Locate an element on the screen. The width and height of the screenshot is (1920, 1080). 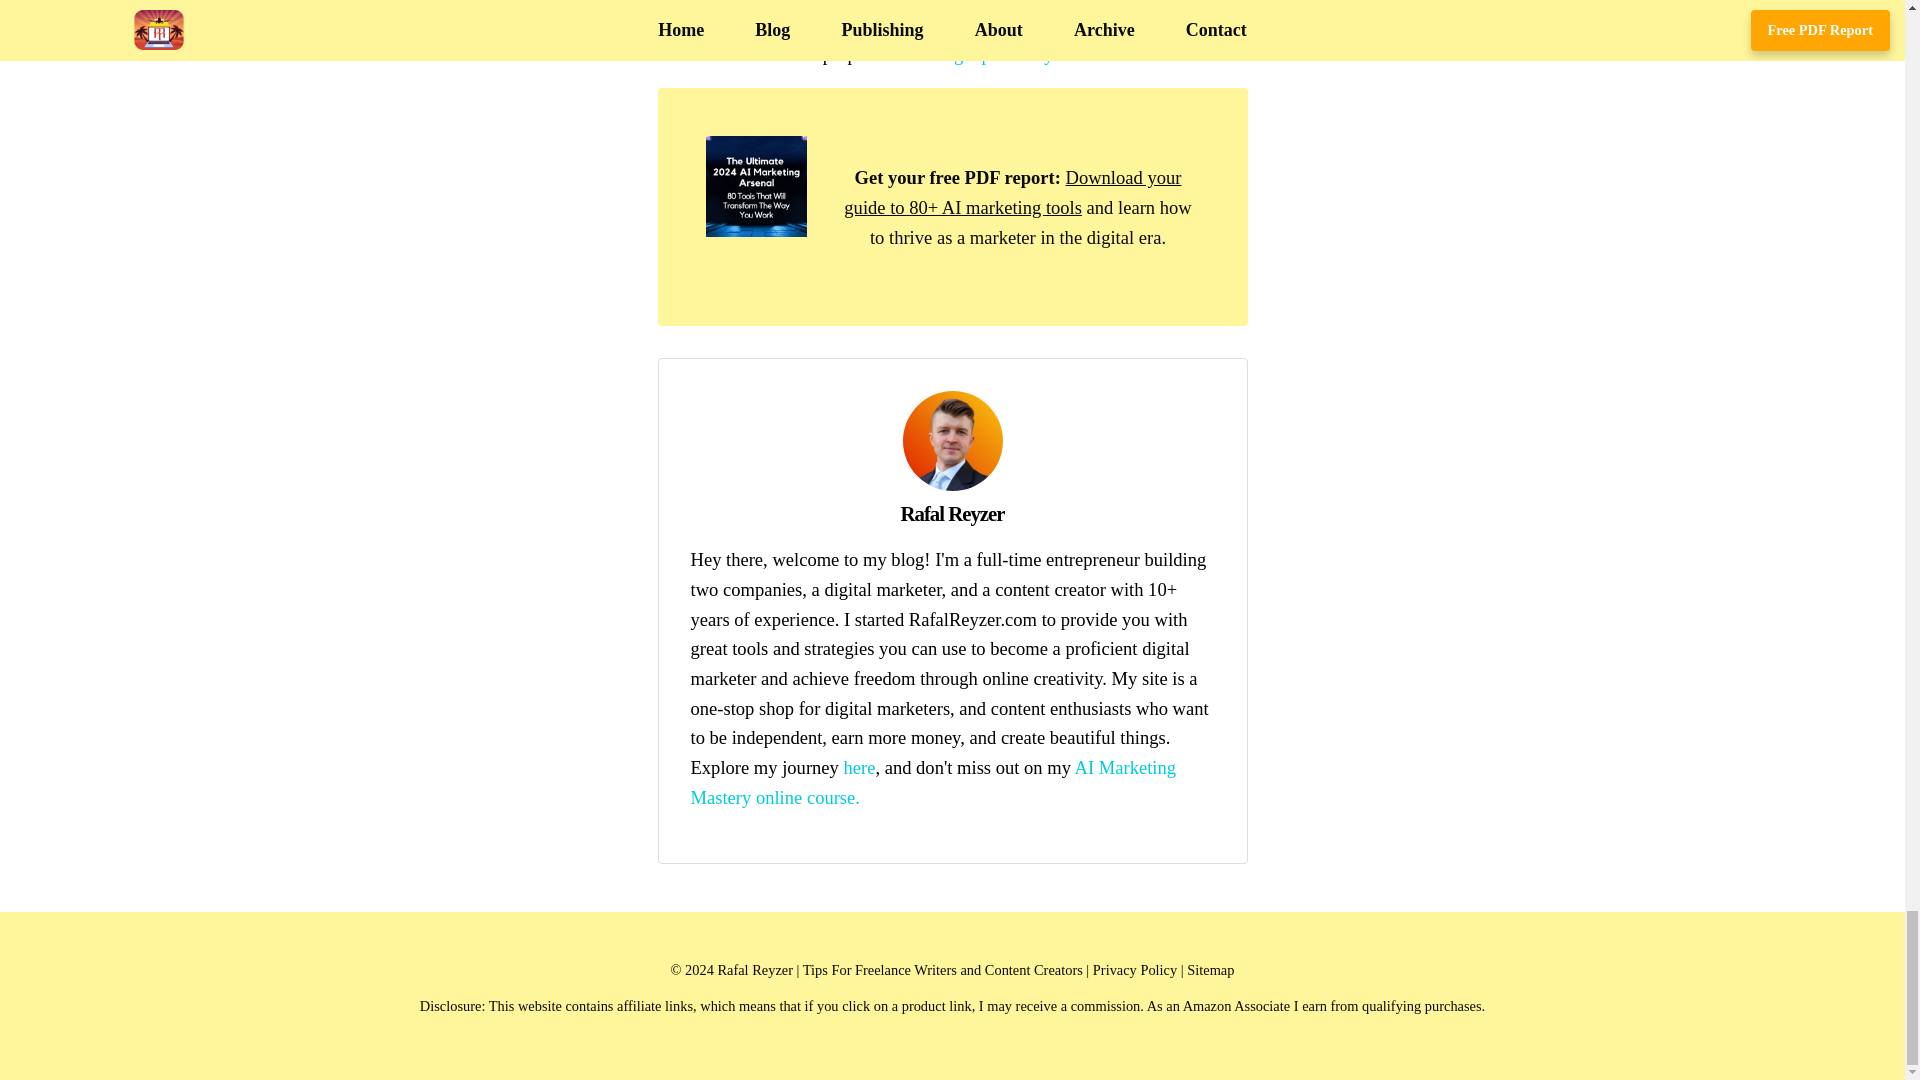
here is located at coordinates (858, 767).